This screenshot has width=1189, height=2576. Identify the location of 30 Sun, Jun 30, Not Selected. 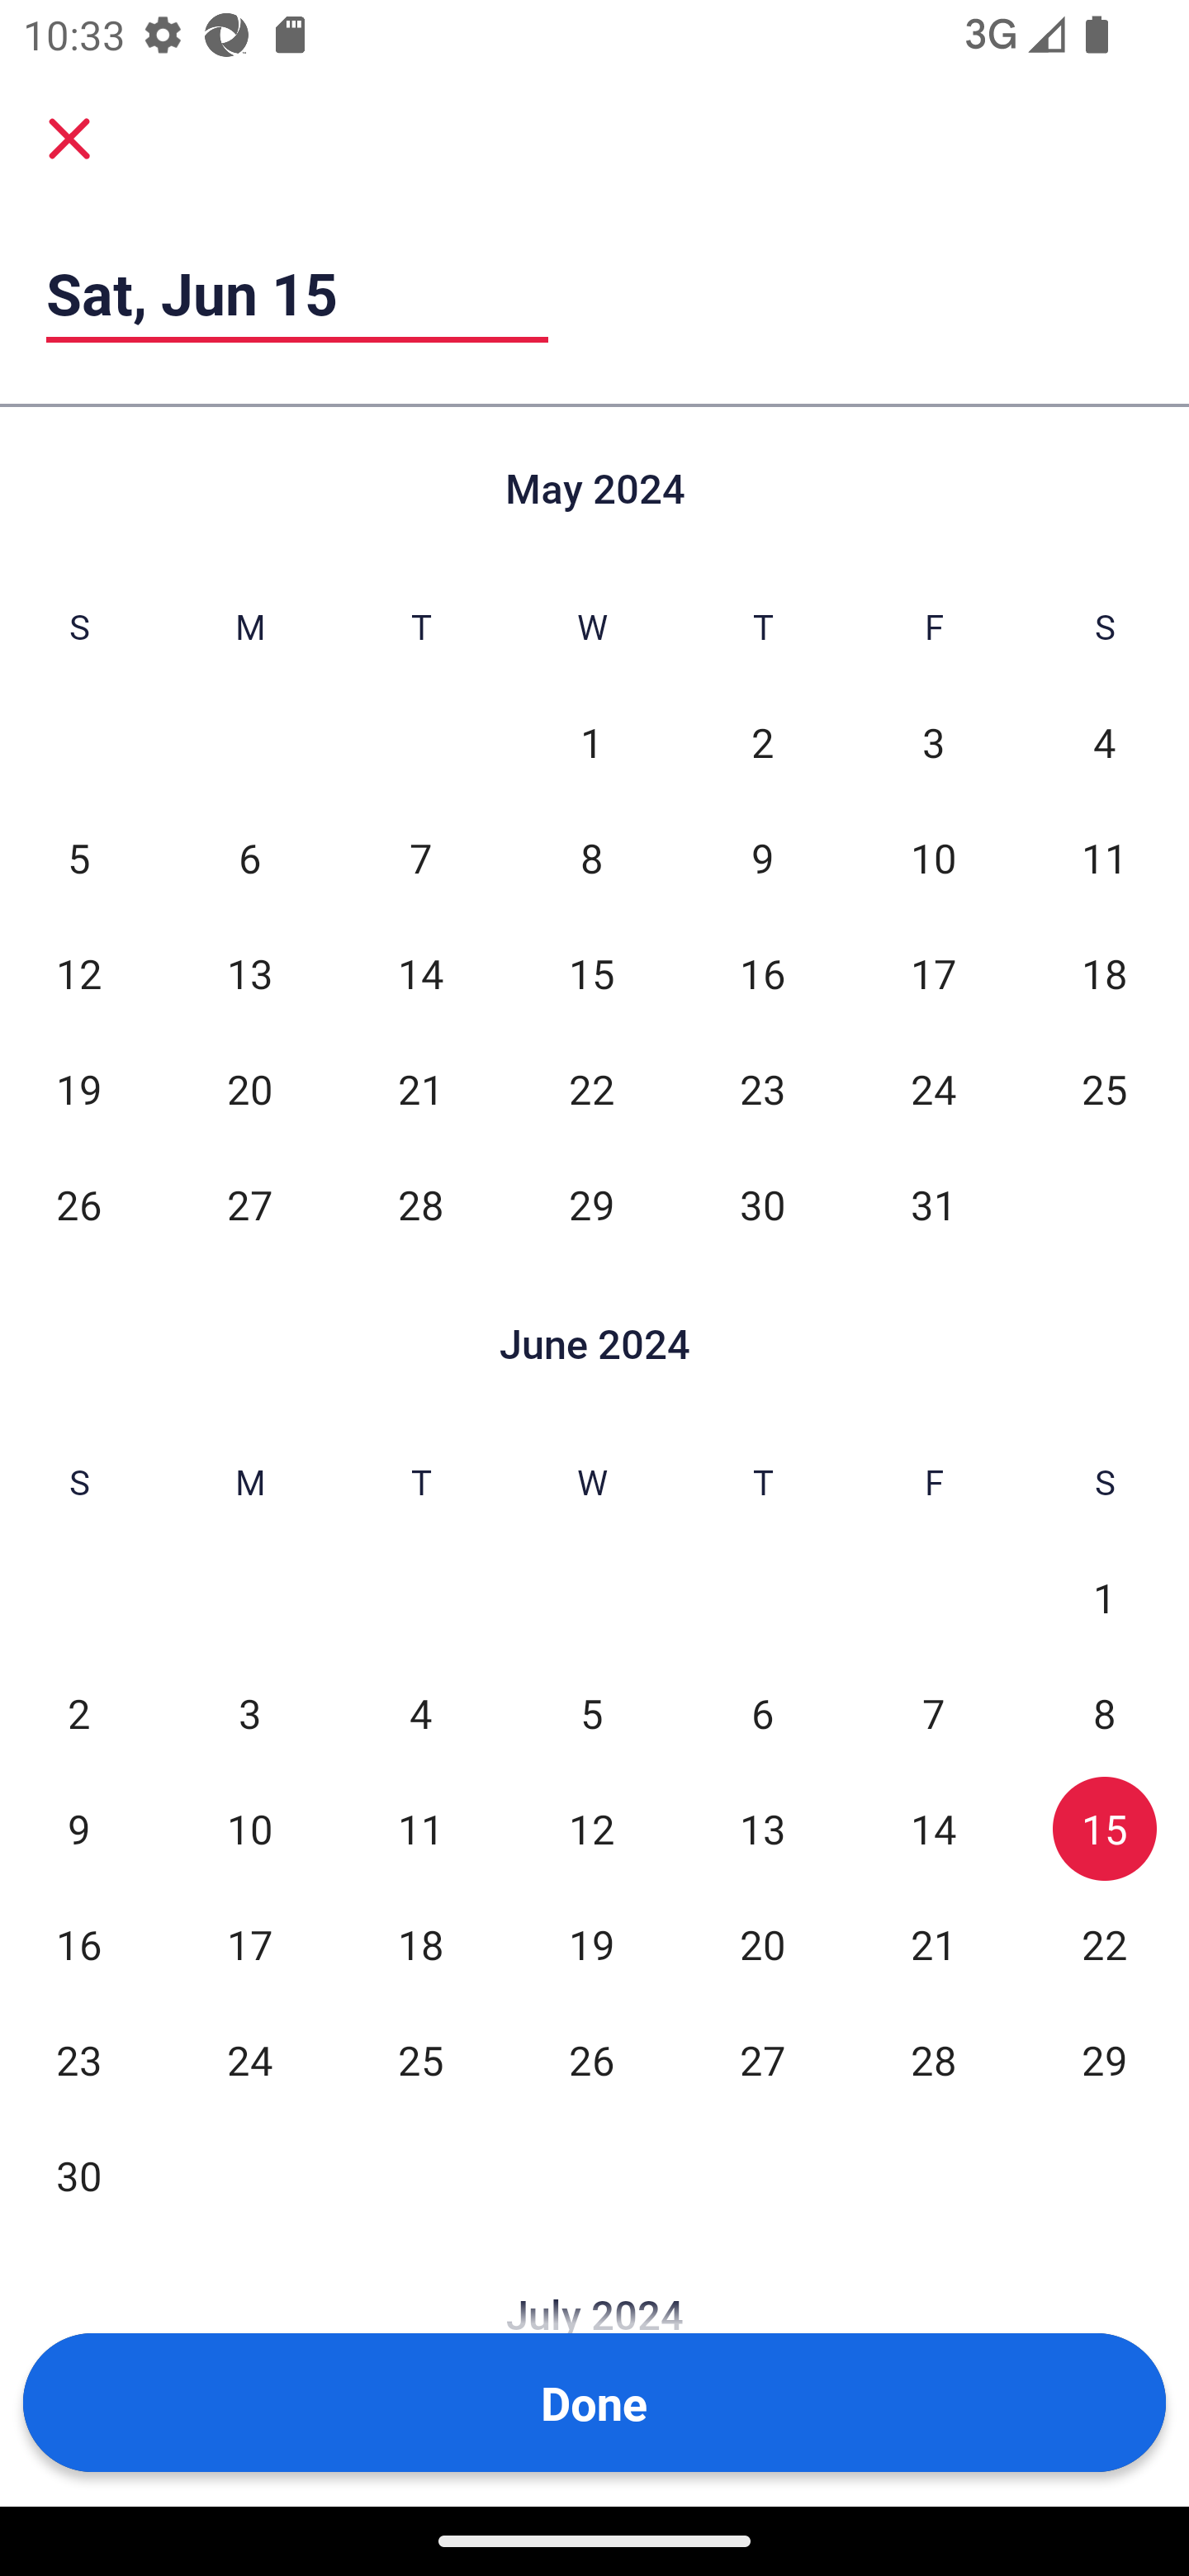
(78, 2175).